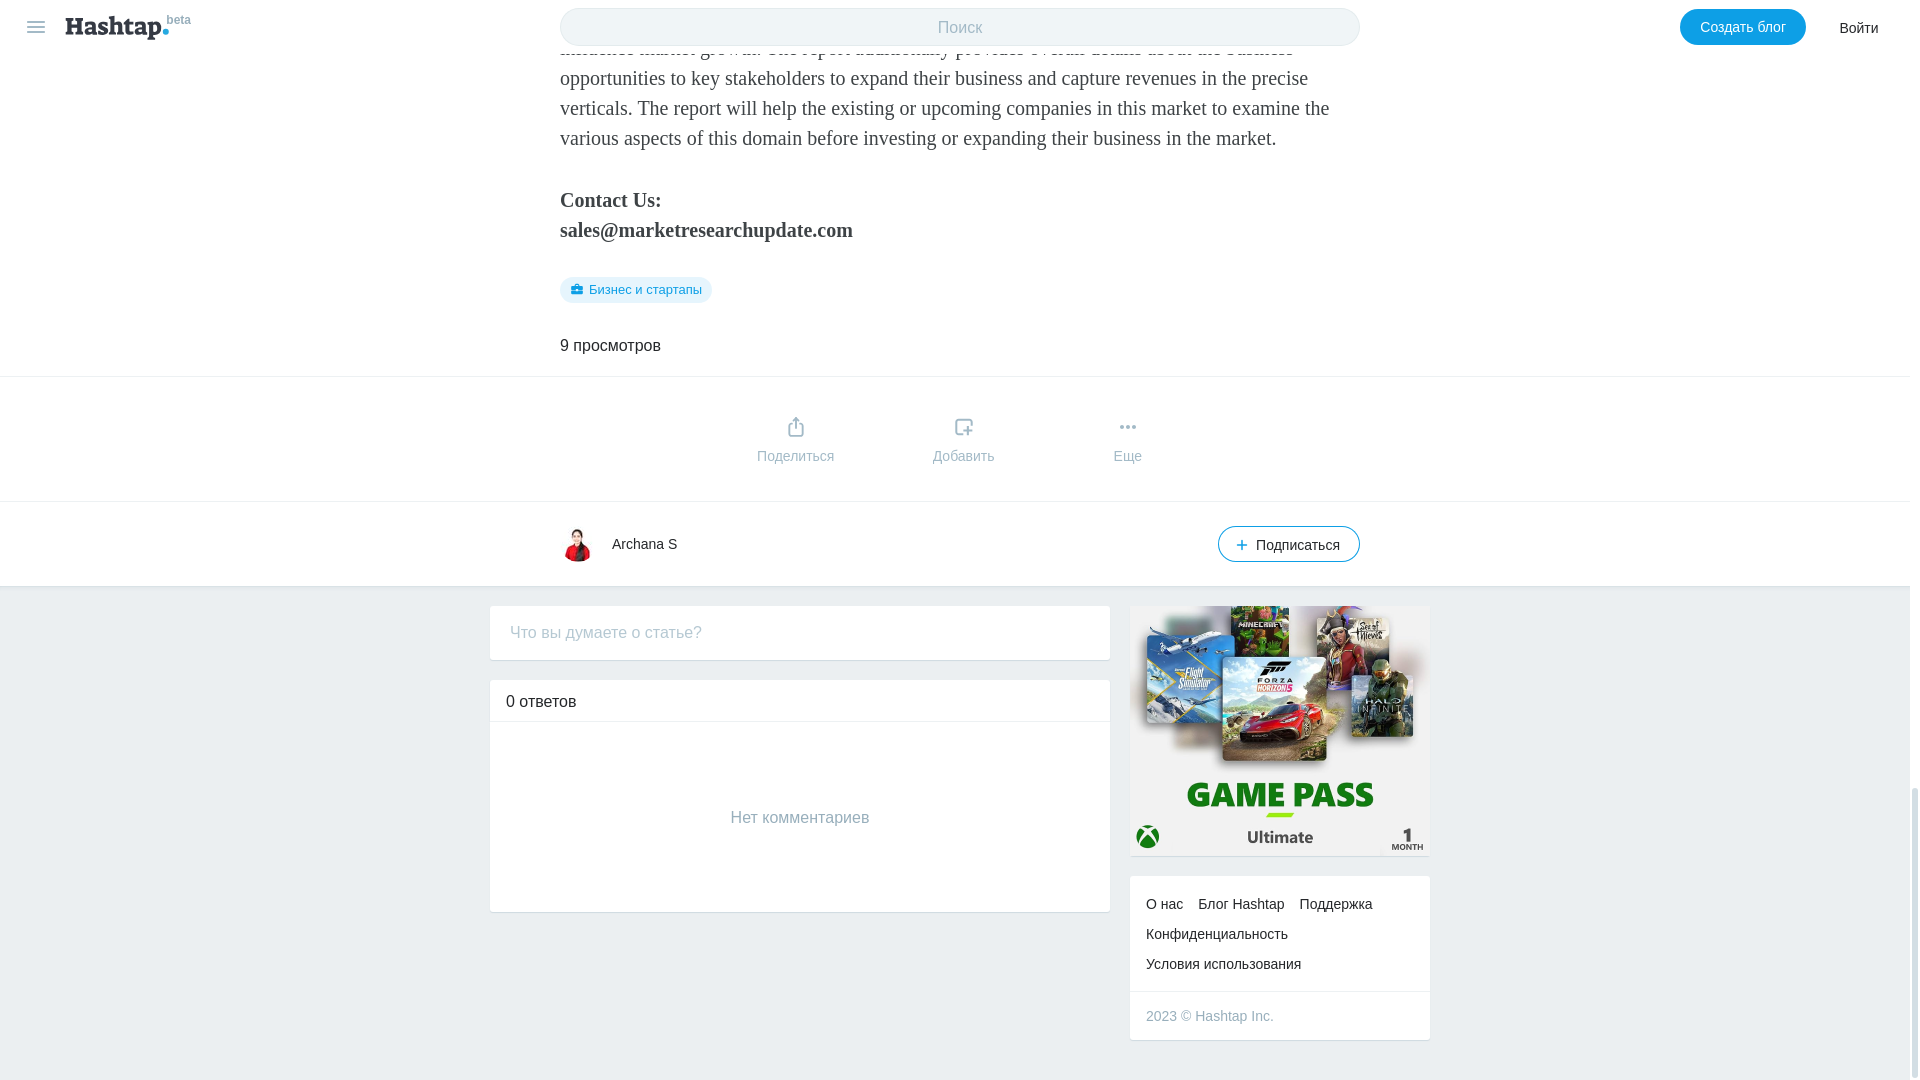 This screenshot has width=1920, height=1080. Describe the element at coordinates (578, 543) in the screenshot. I see `A` at that location.